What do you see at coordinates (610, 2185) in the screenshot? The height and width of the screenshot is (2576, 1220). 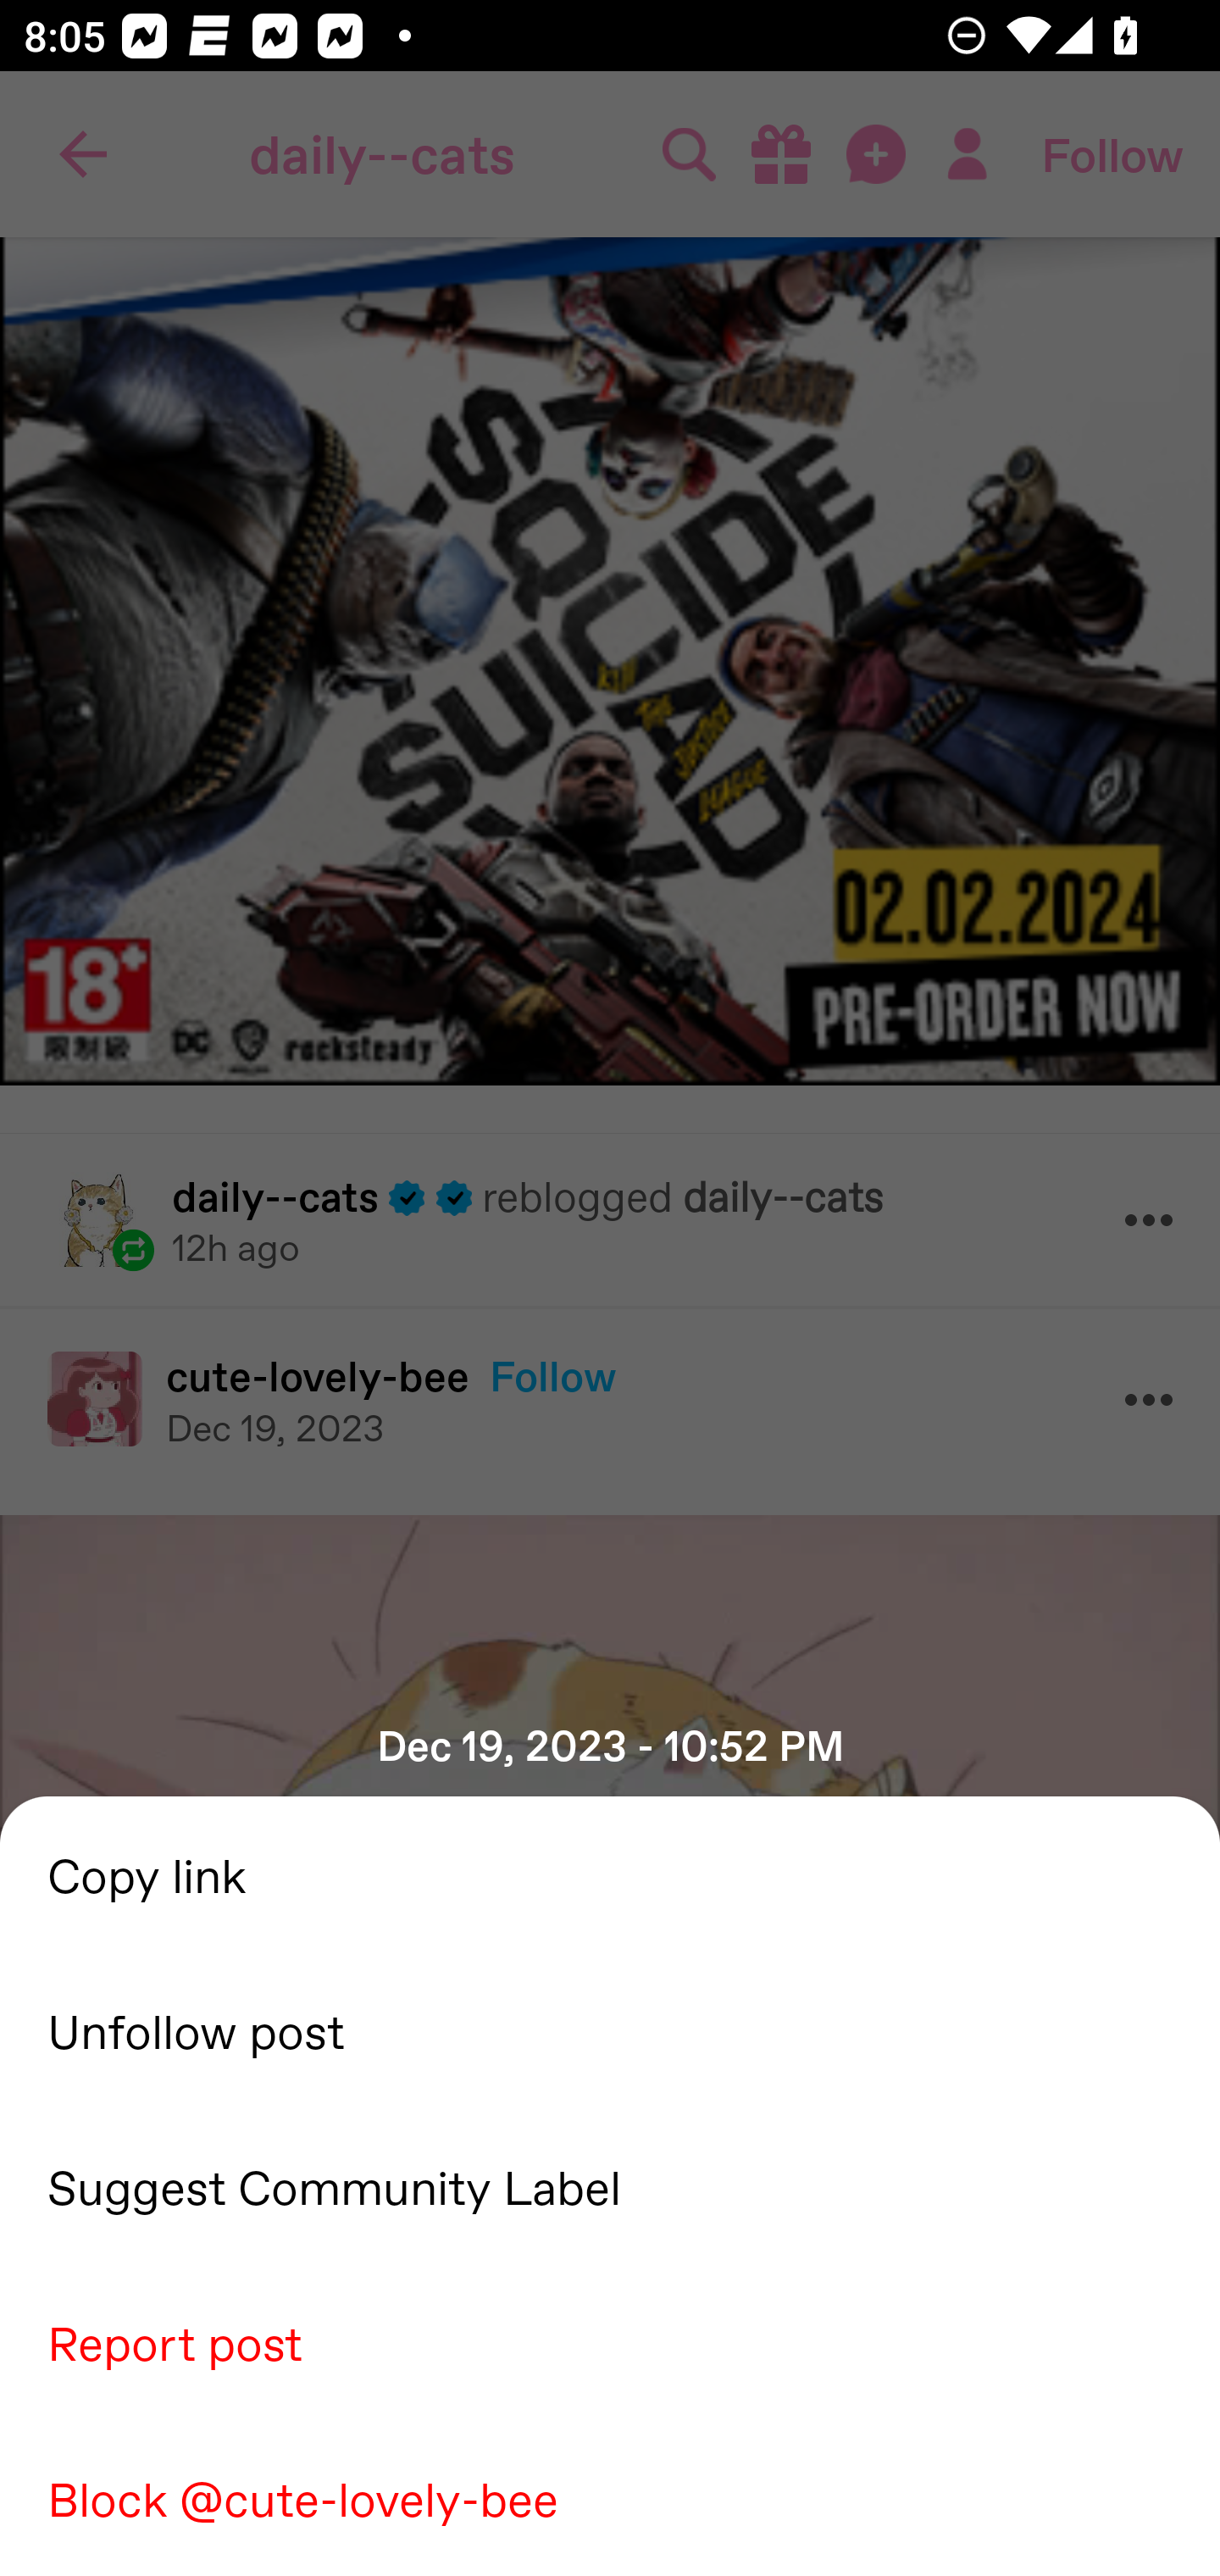 I see `Suggest Community Label` at bounding box center [610, 2185].